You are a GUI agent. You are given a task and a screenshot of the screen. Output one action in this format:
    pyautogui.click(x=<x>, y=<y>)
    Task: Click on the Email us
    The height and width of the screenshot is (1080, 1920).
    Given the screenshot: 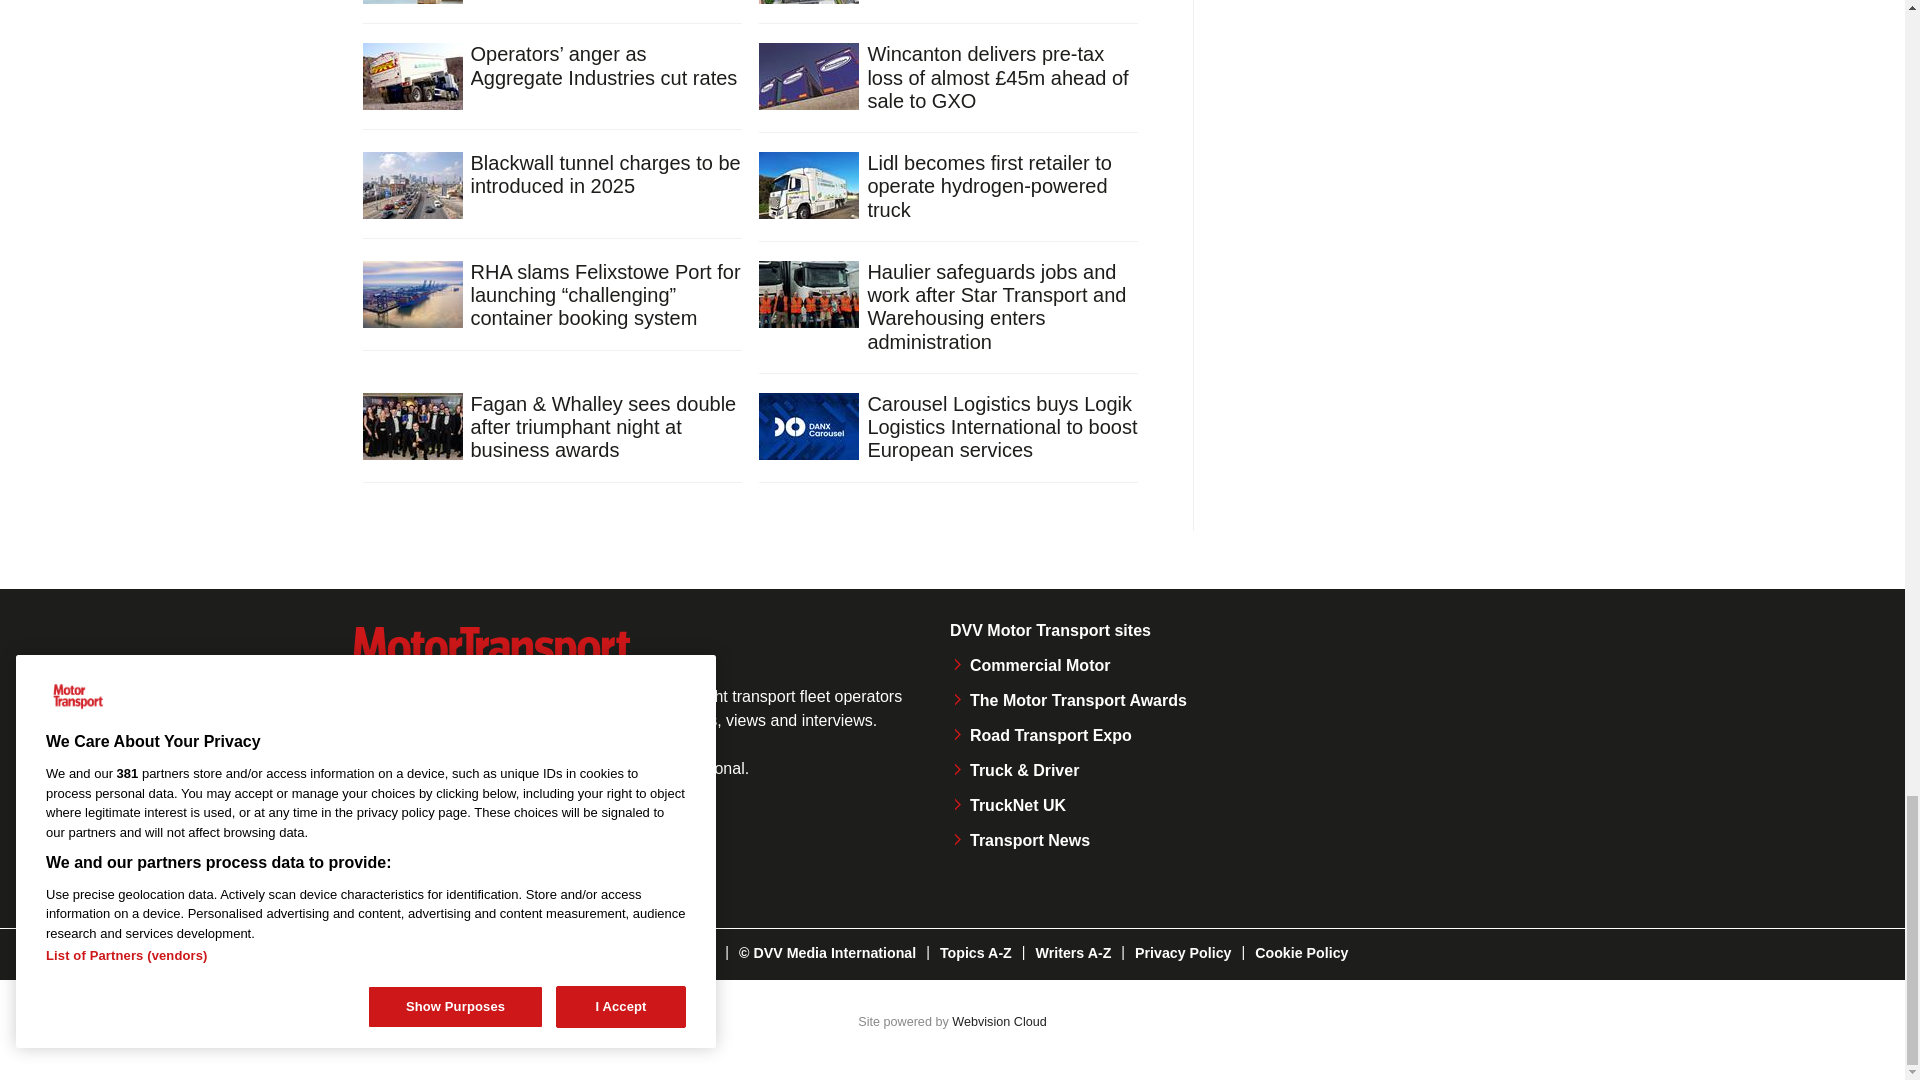 What is the action you would take?
    pyautogui.click(x=578, y=856)
    